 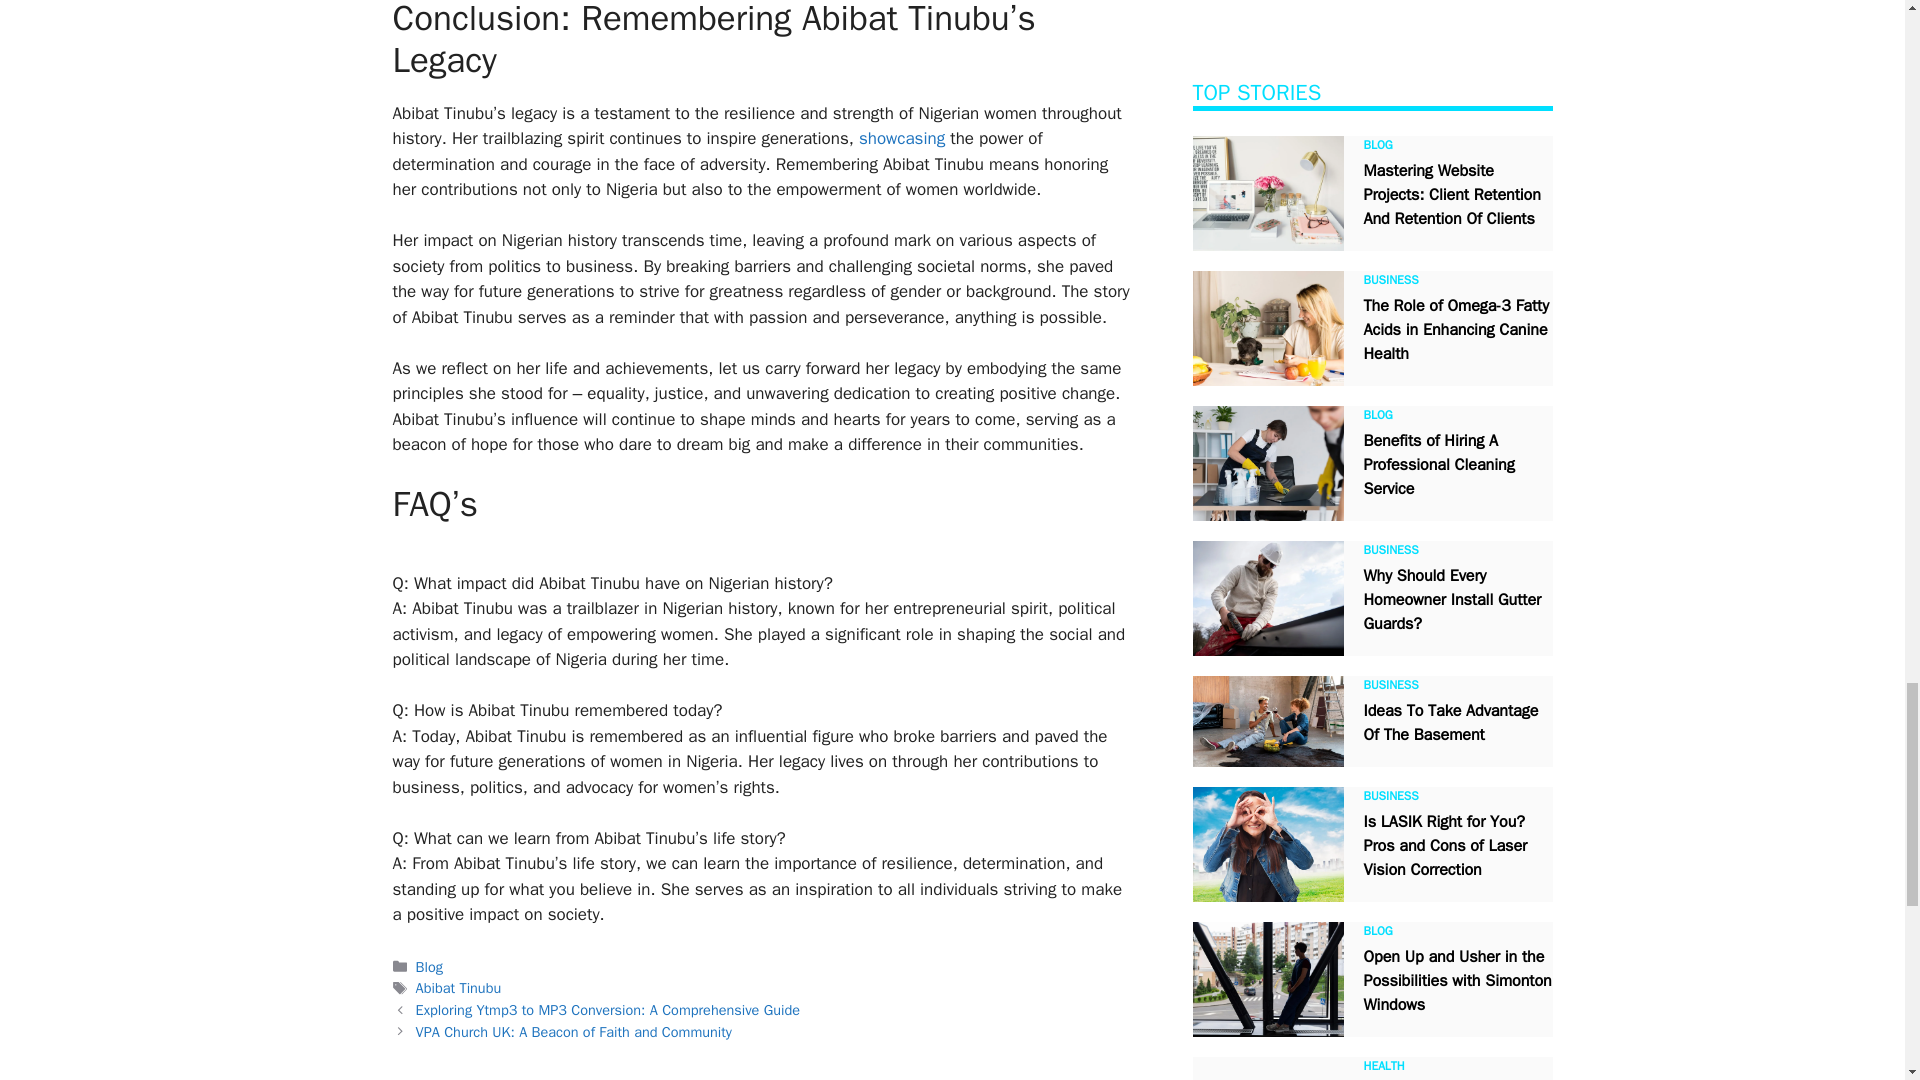 What do you see at coordinates (901, 138) in the screenshot?
I see `showcasing` at bounding box center [901, 138].